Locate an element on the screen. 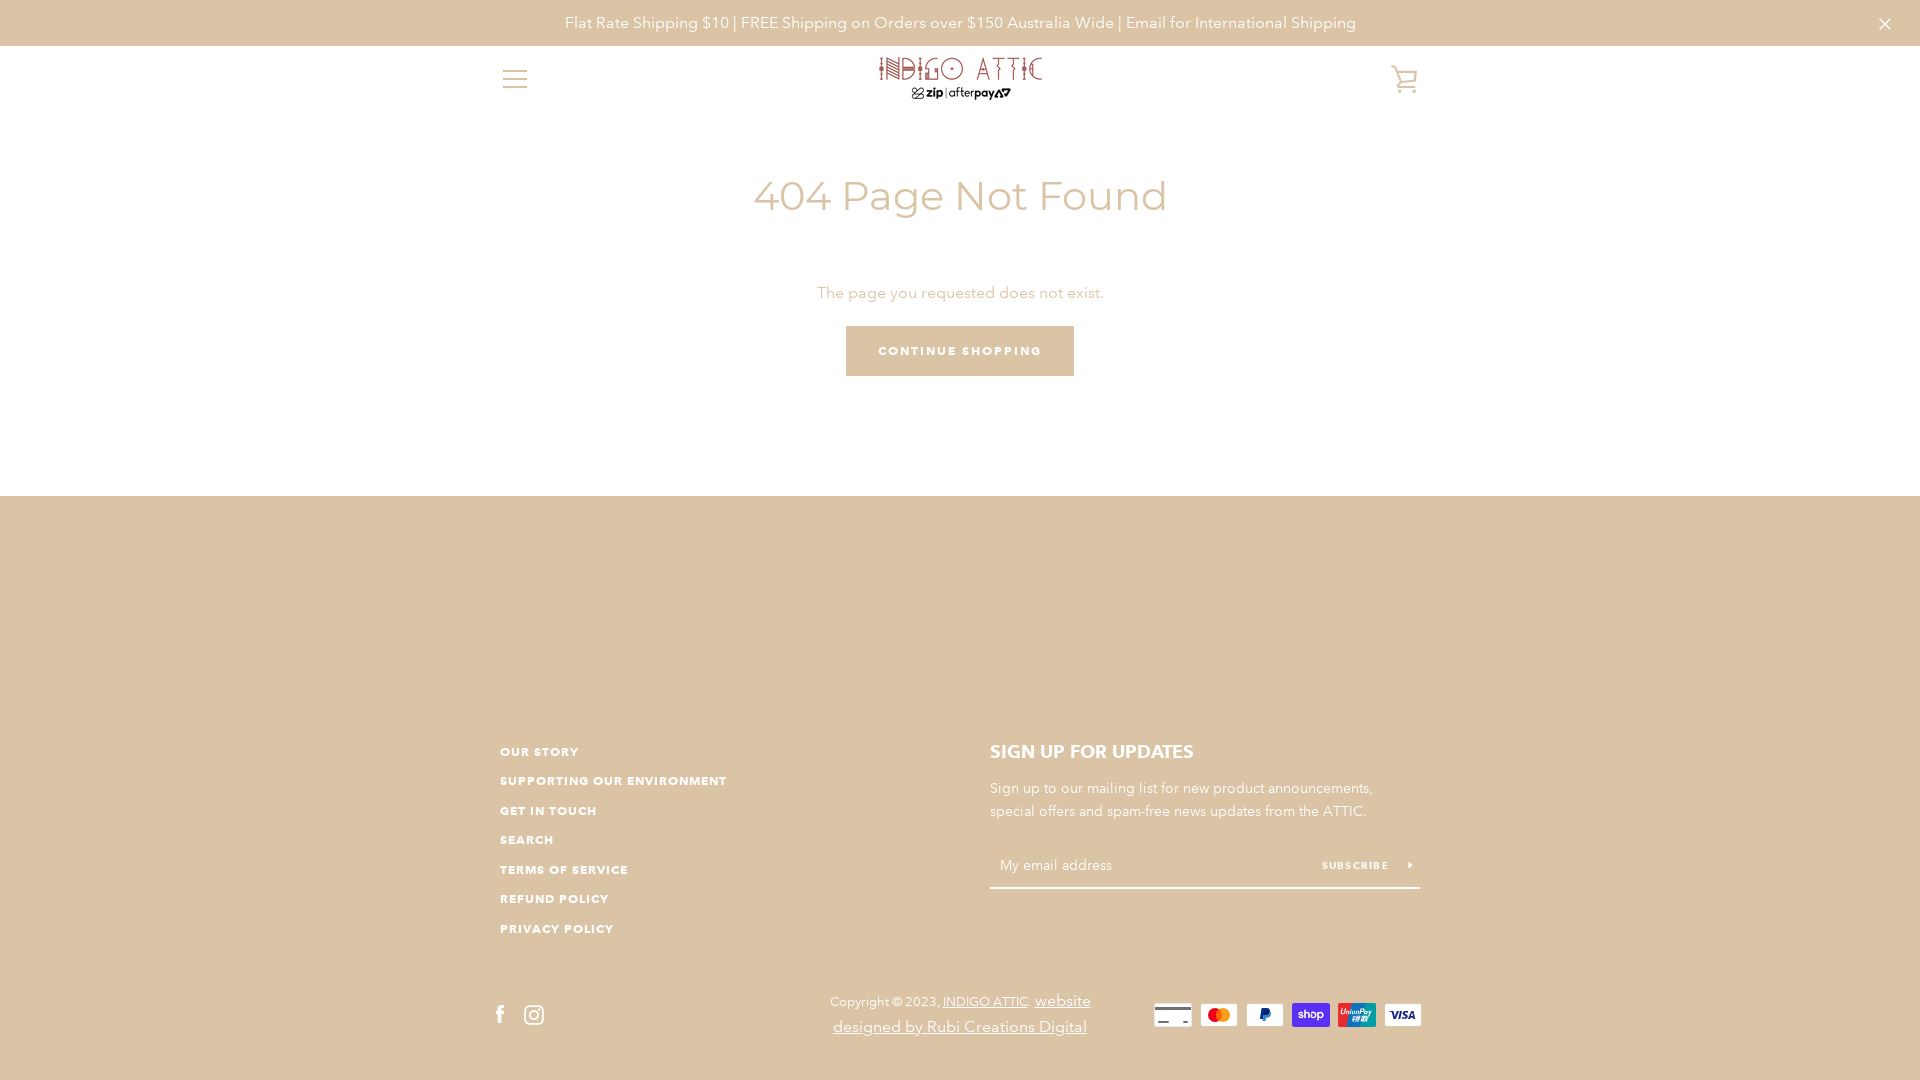  Facebook is located at coordinates (500, 1014).